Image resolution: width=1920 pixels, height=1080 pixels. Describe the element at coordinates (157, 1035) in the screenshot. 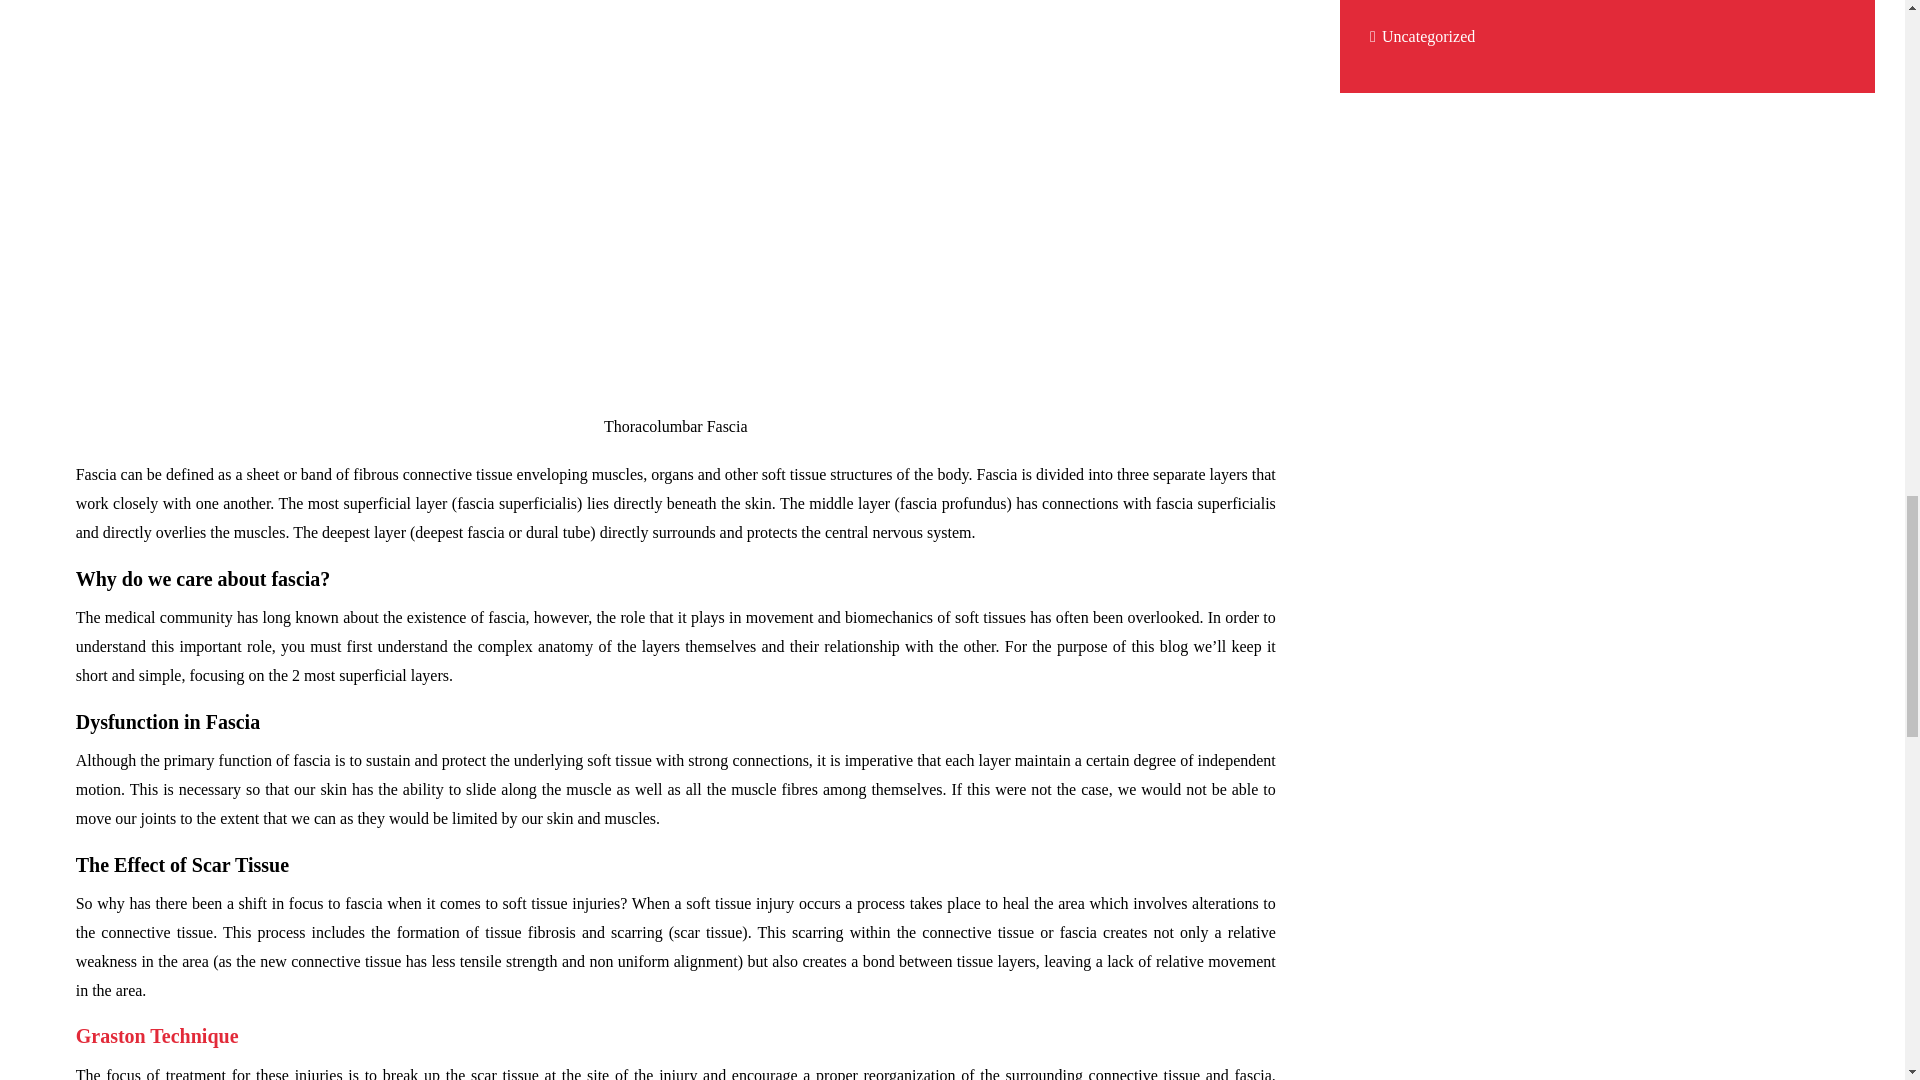

I see `Graston Technique` at that location.